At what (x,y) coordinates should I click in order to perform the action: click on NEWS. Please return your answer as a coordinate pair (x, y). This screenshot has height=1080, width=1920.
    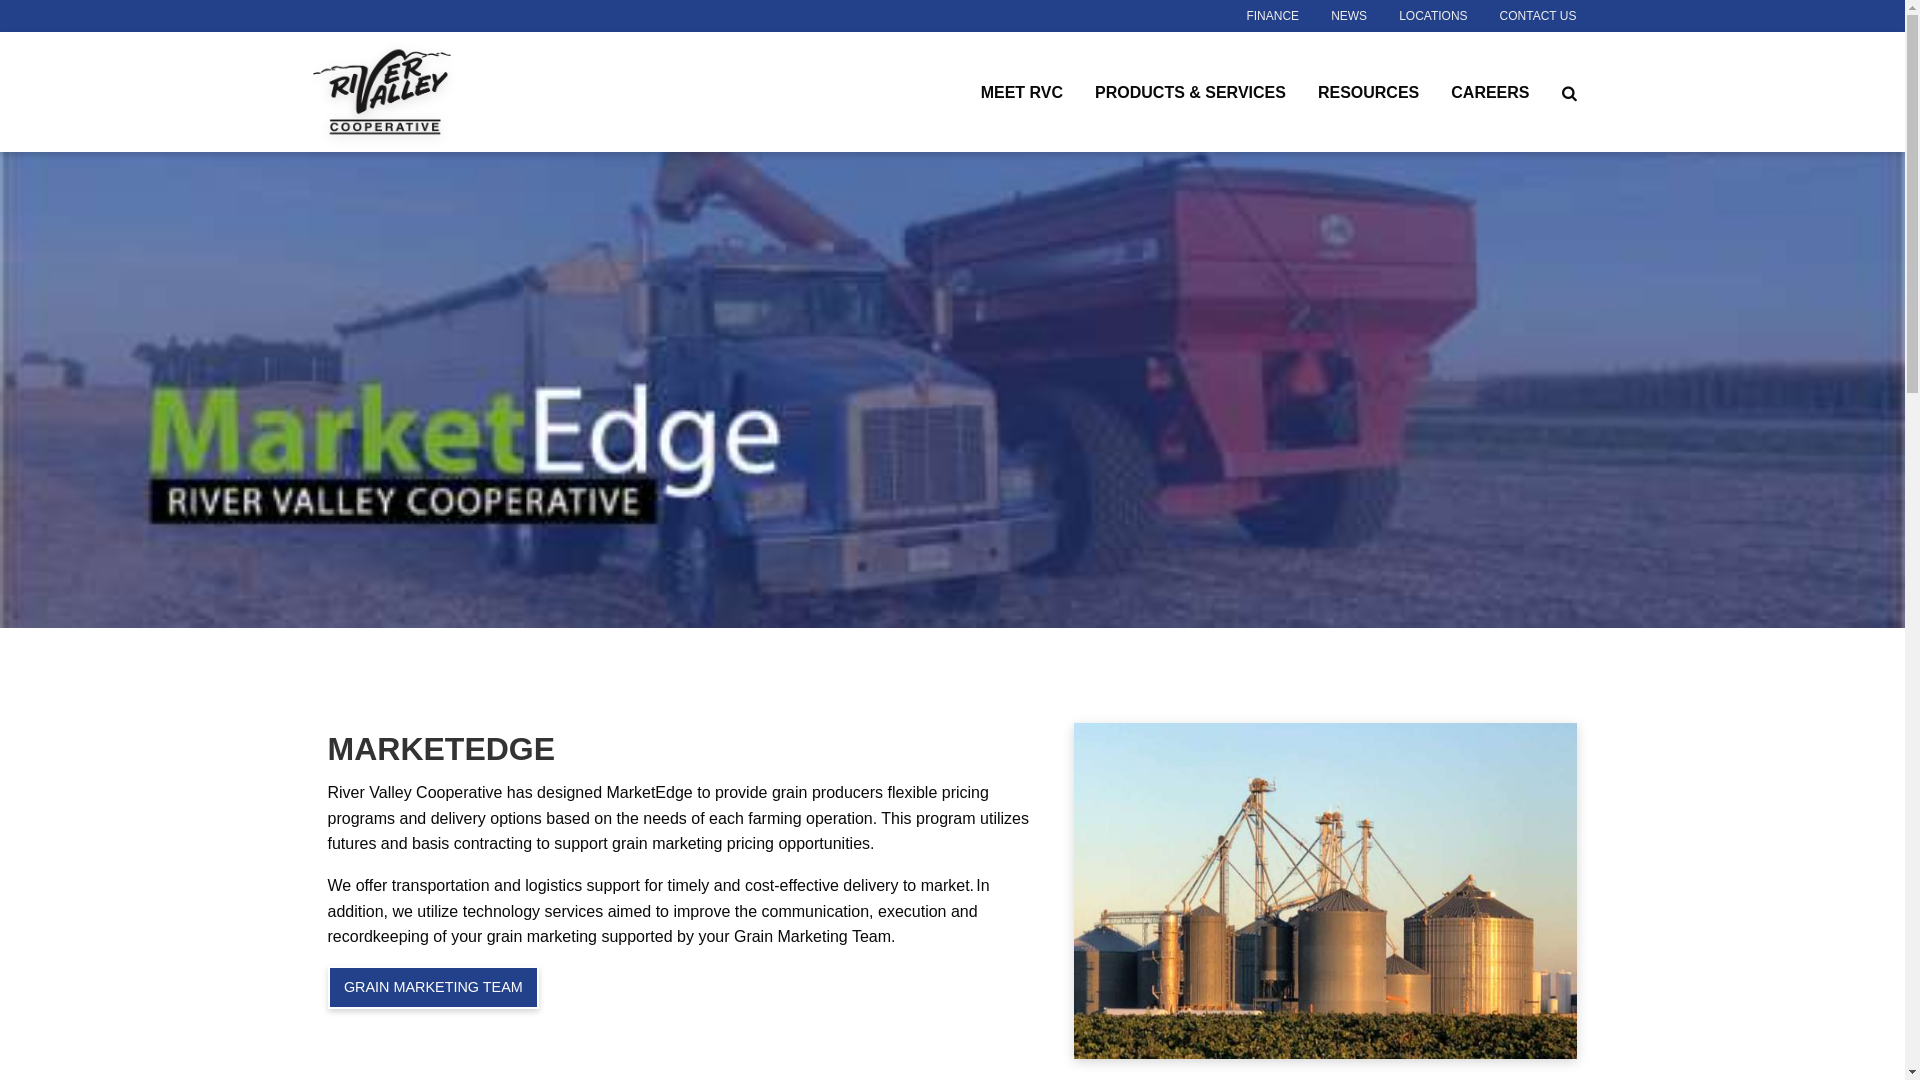
    Looking at the image, I should click on (1348, 16).